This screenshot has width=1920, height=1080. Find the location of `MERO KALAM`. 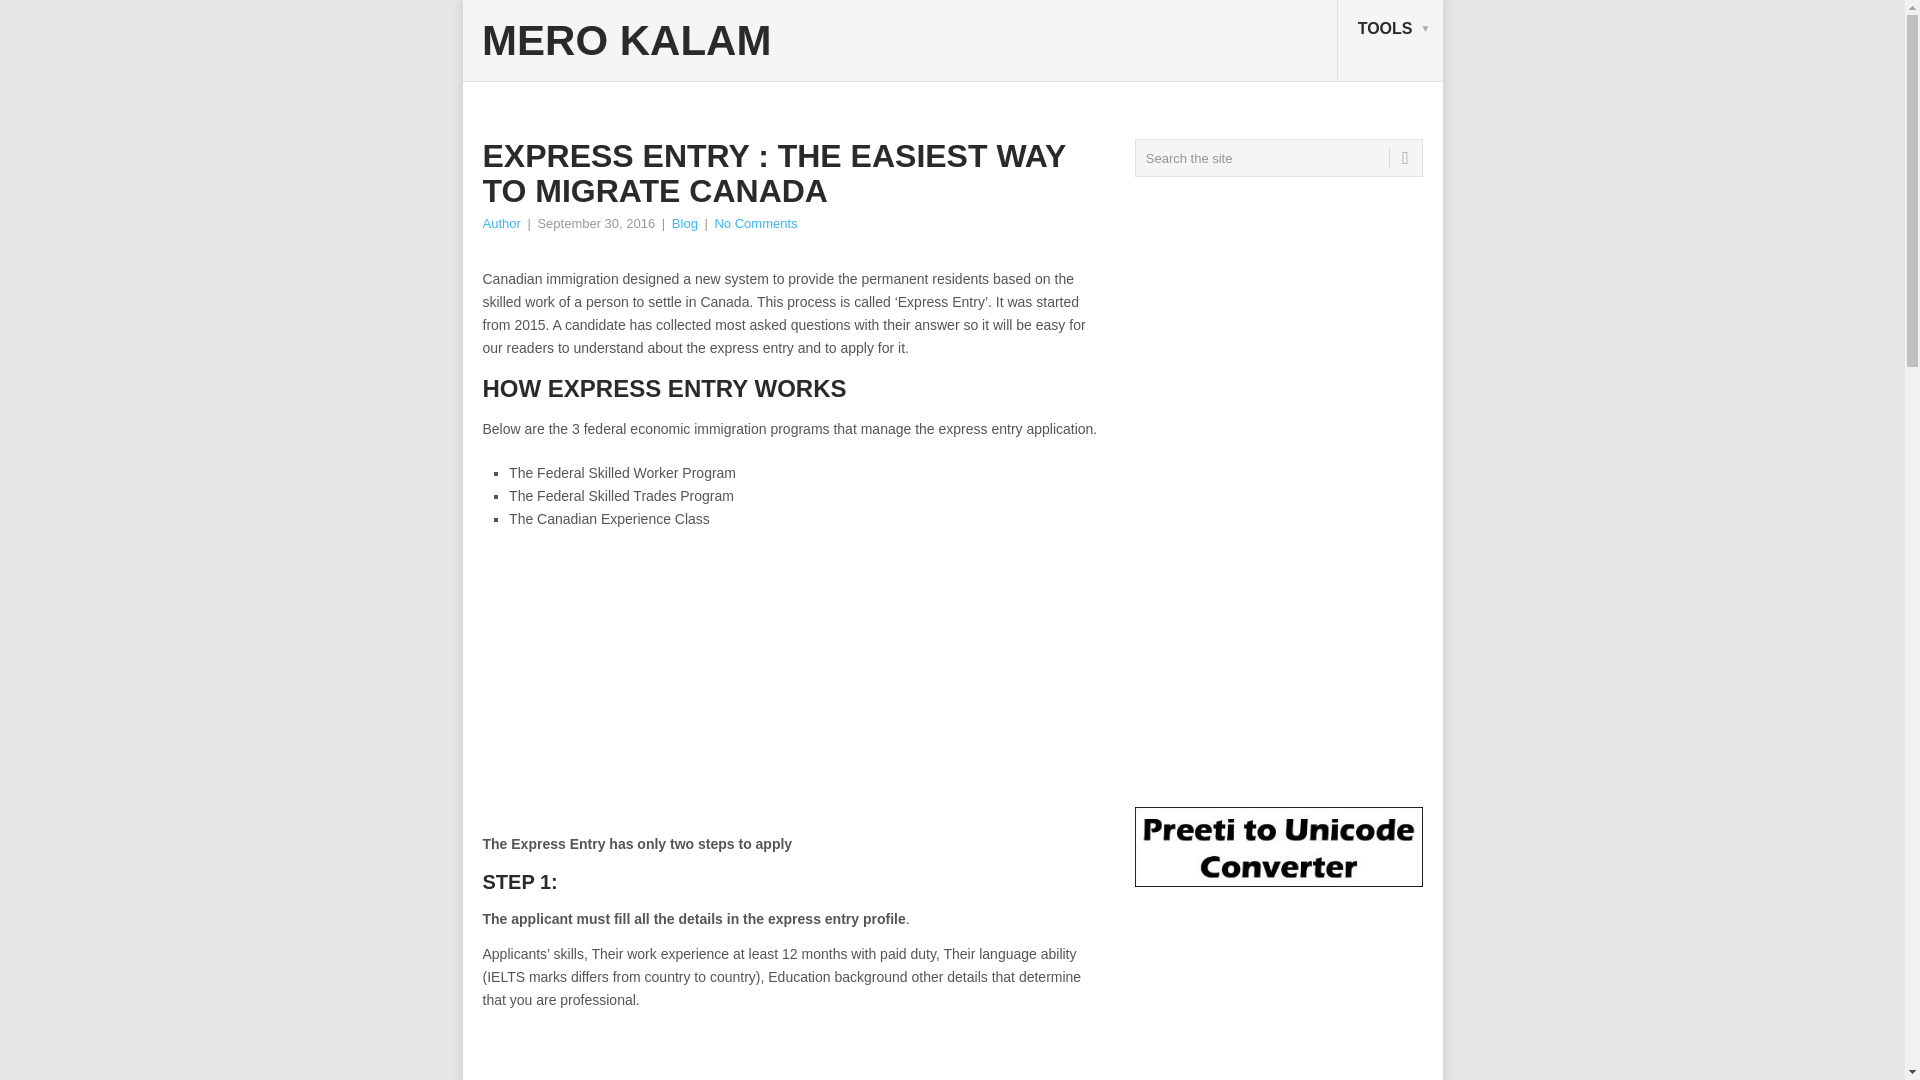

MERO KALAM is located at coordinates (626, 40).